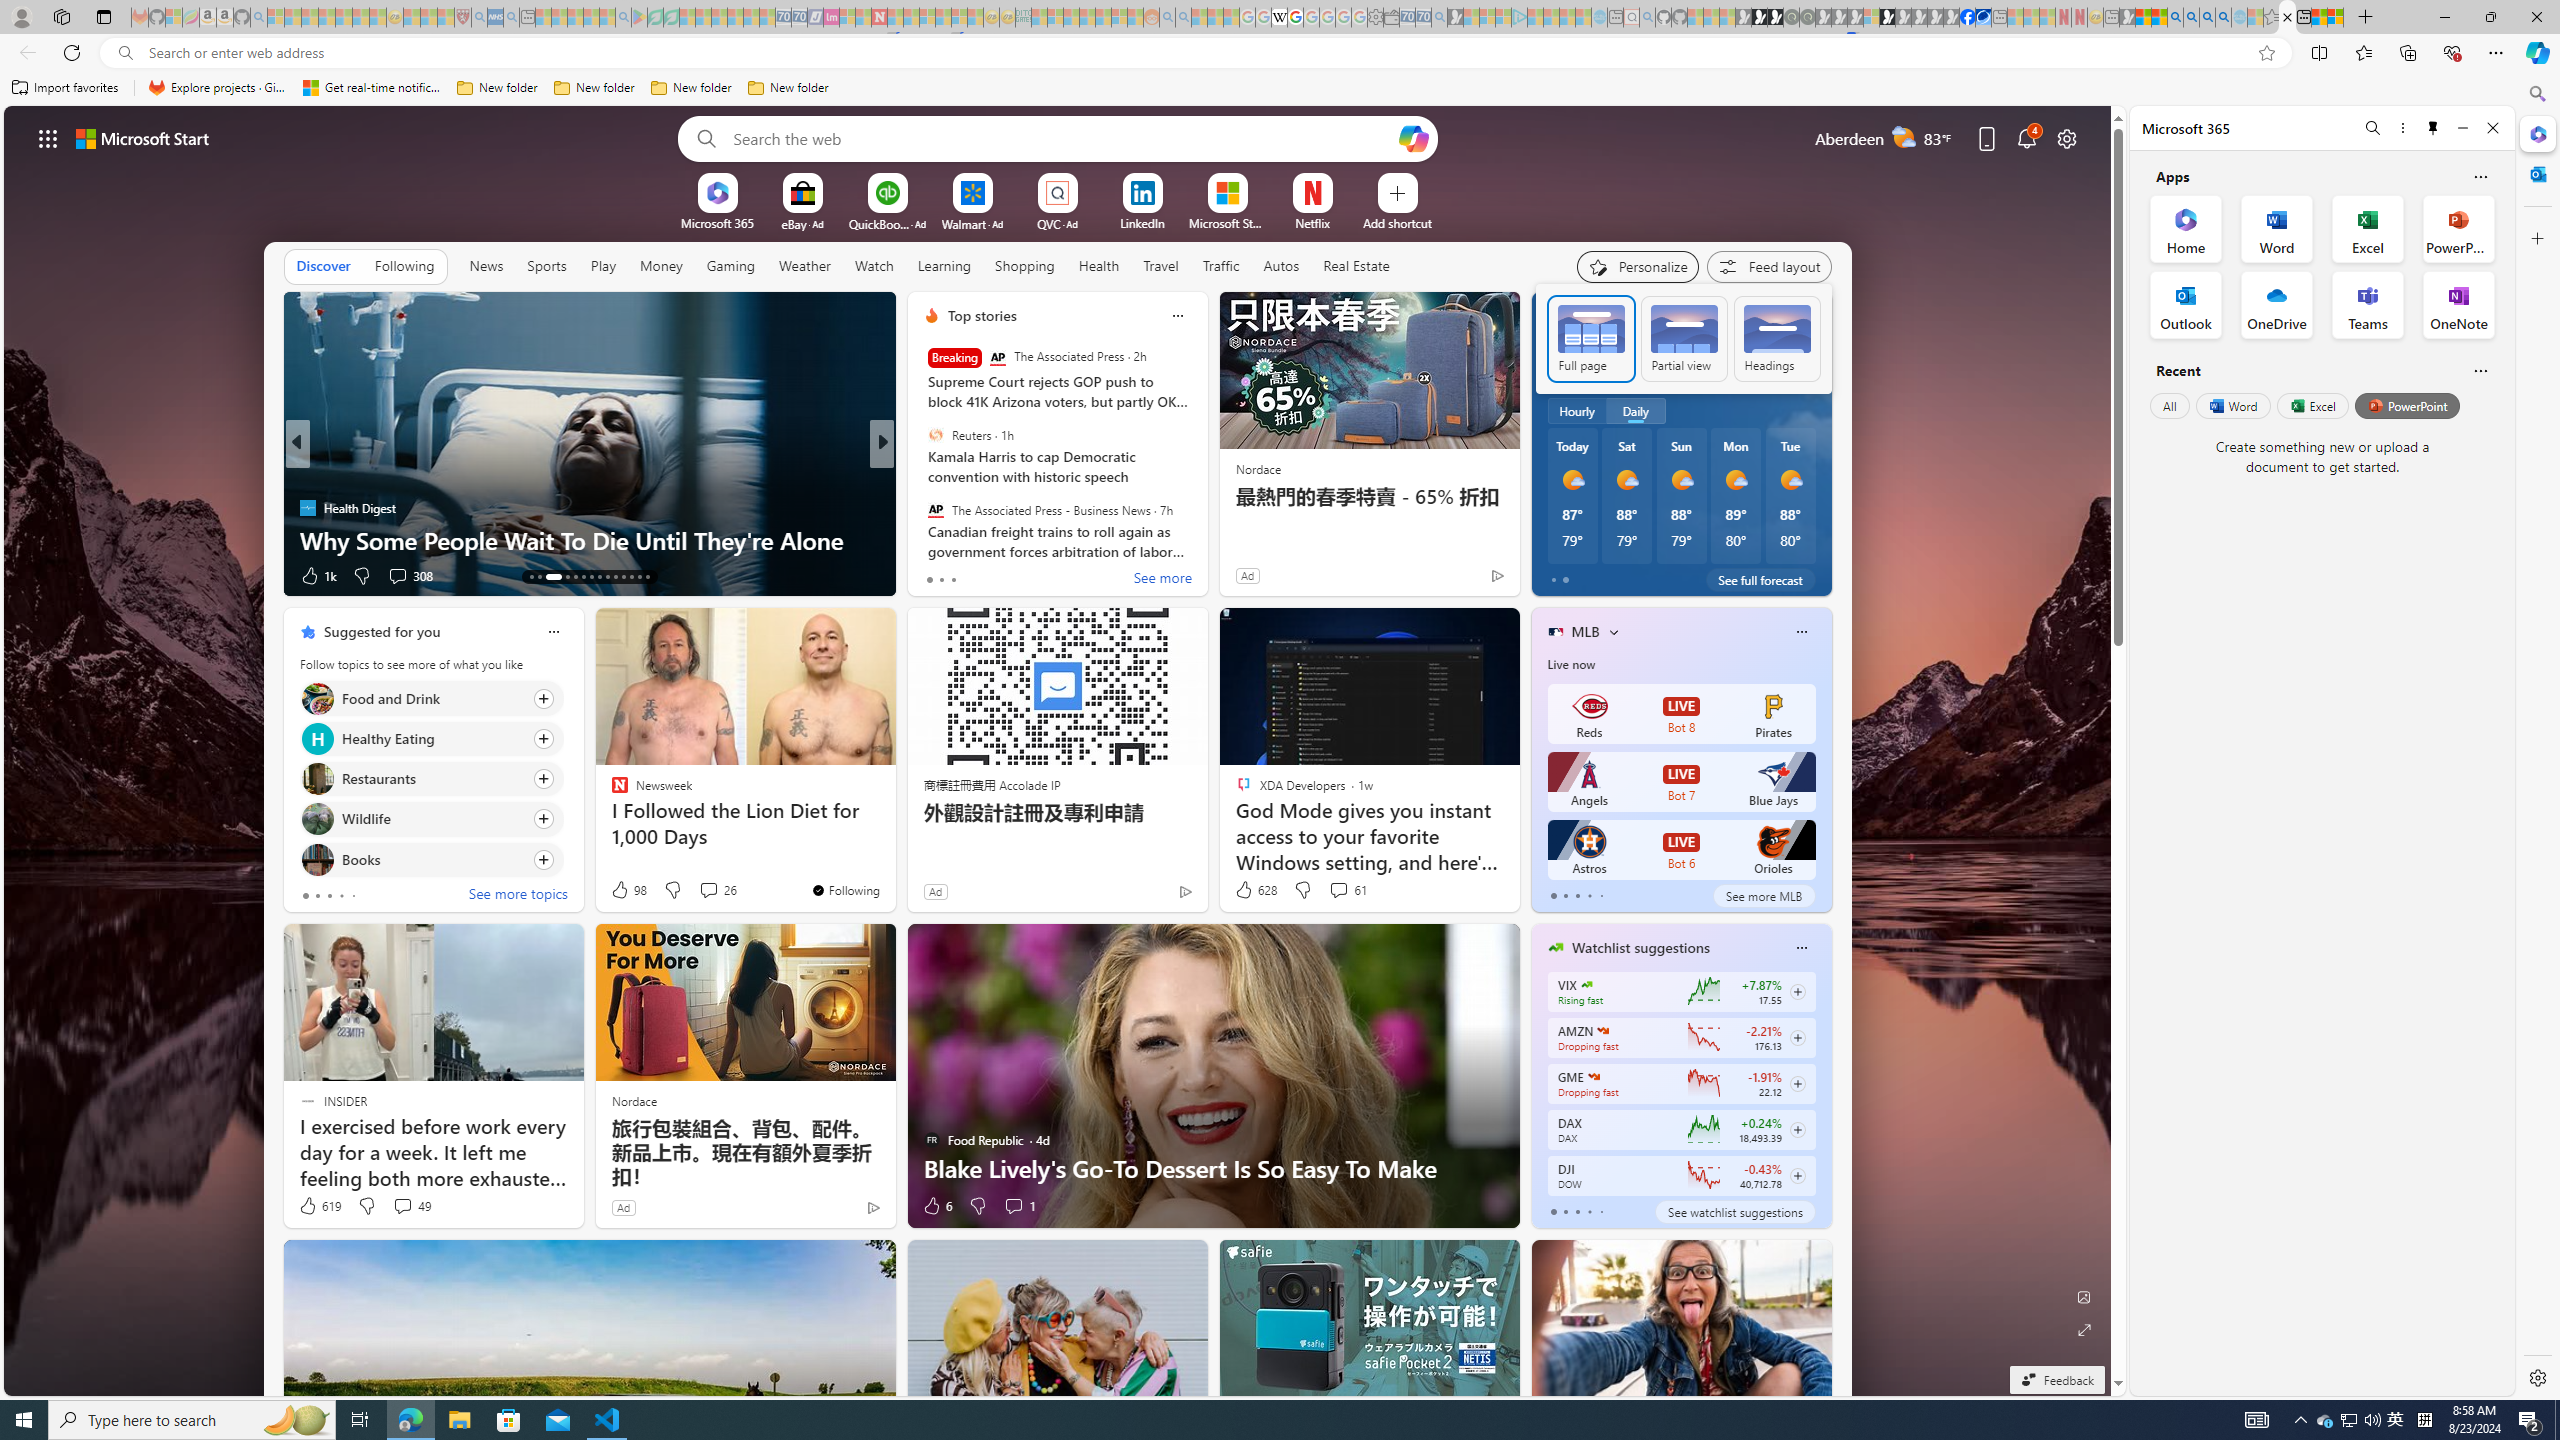 The image size is (2560, 1440). I want to click on OneDrive Office App, so click(2277, 304).